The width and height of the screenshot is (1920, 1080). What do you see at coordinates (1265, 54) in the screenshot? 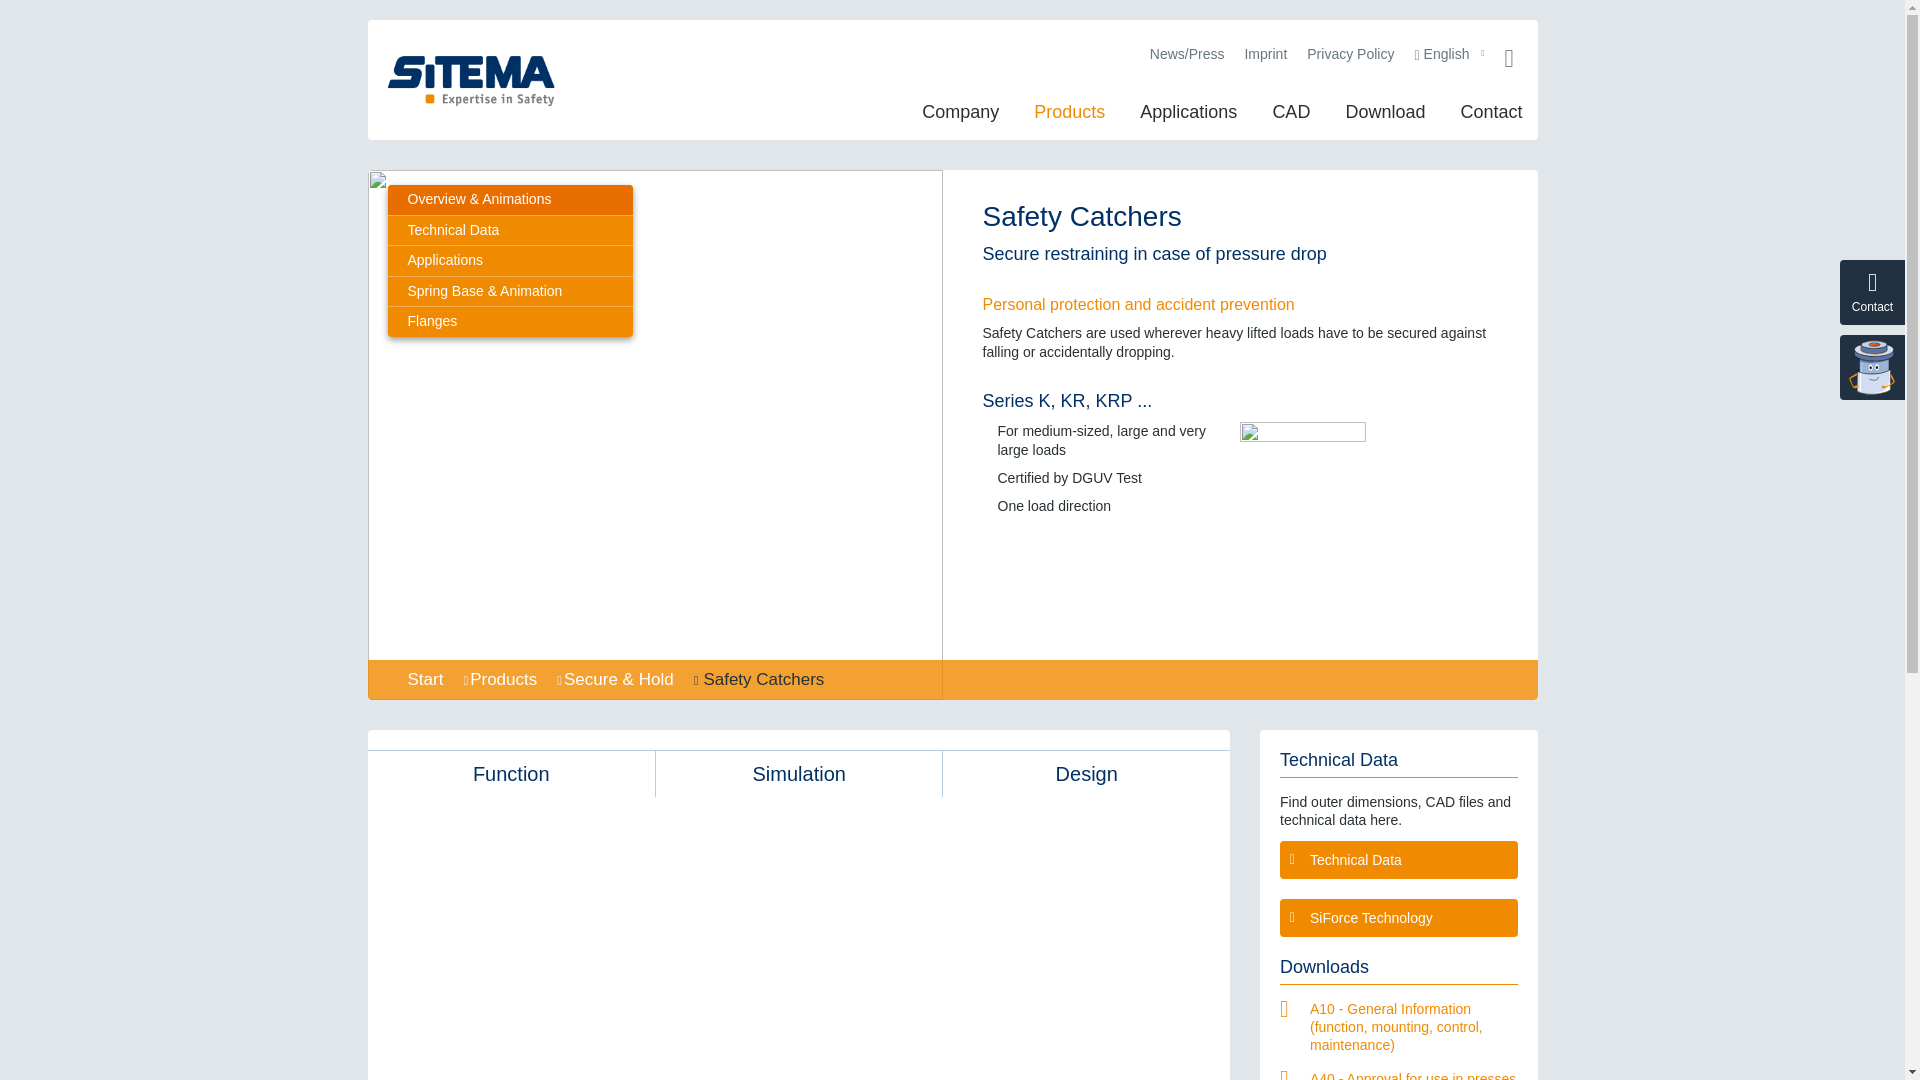
I see `Imprint` at bounding box center [1265, 54].